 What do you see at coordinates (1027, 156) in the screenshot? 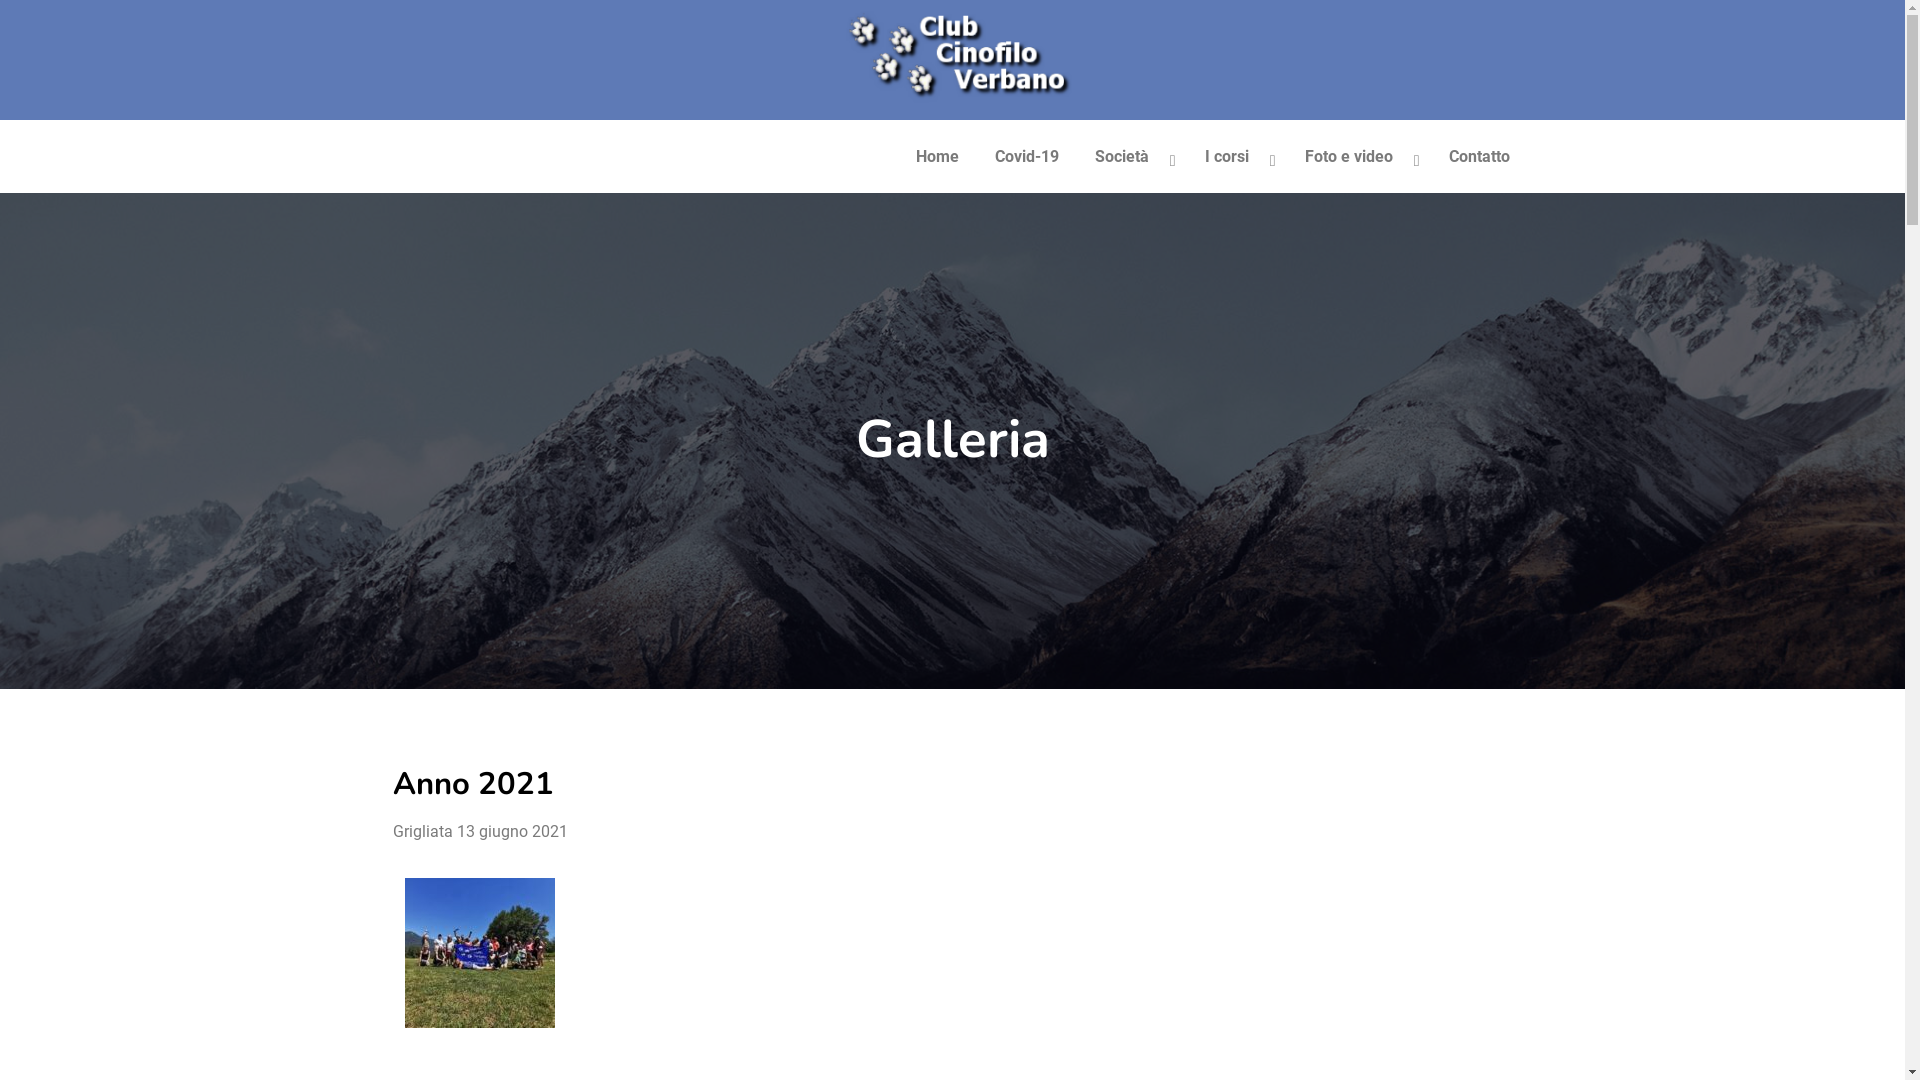
I see `Covid-19` at bounding box center [1027, 156].